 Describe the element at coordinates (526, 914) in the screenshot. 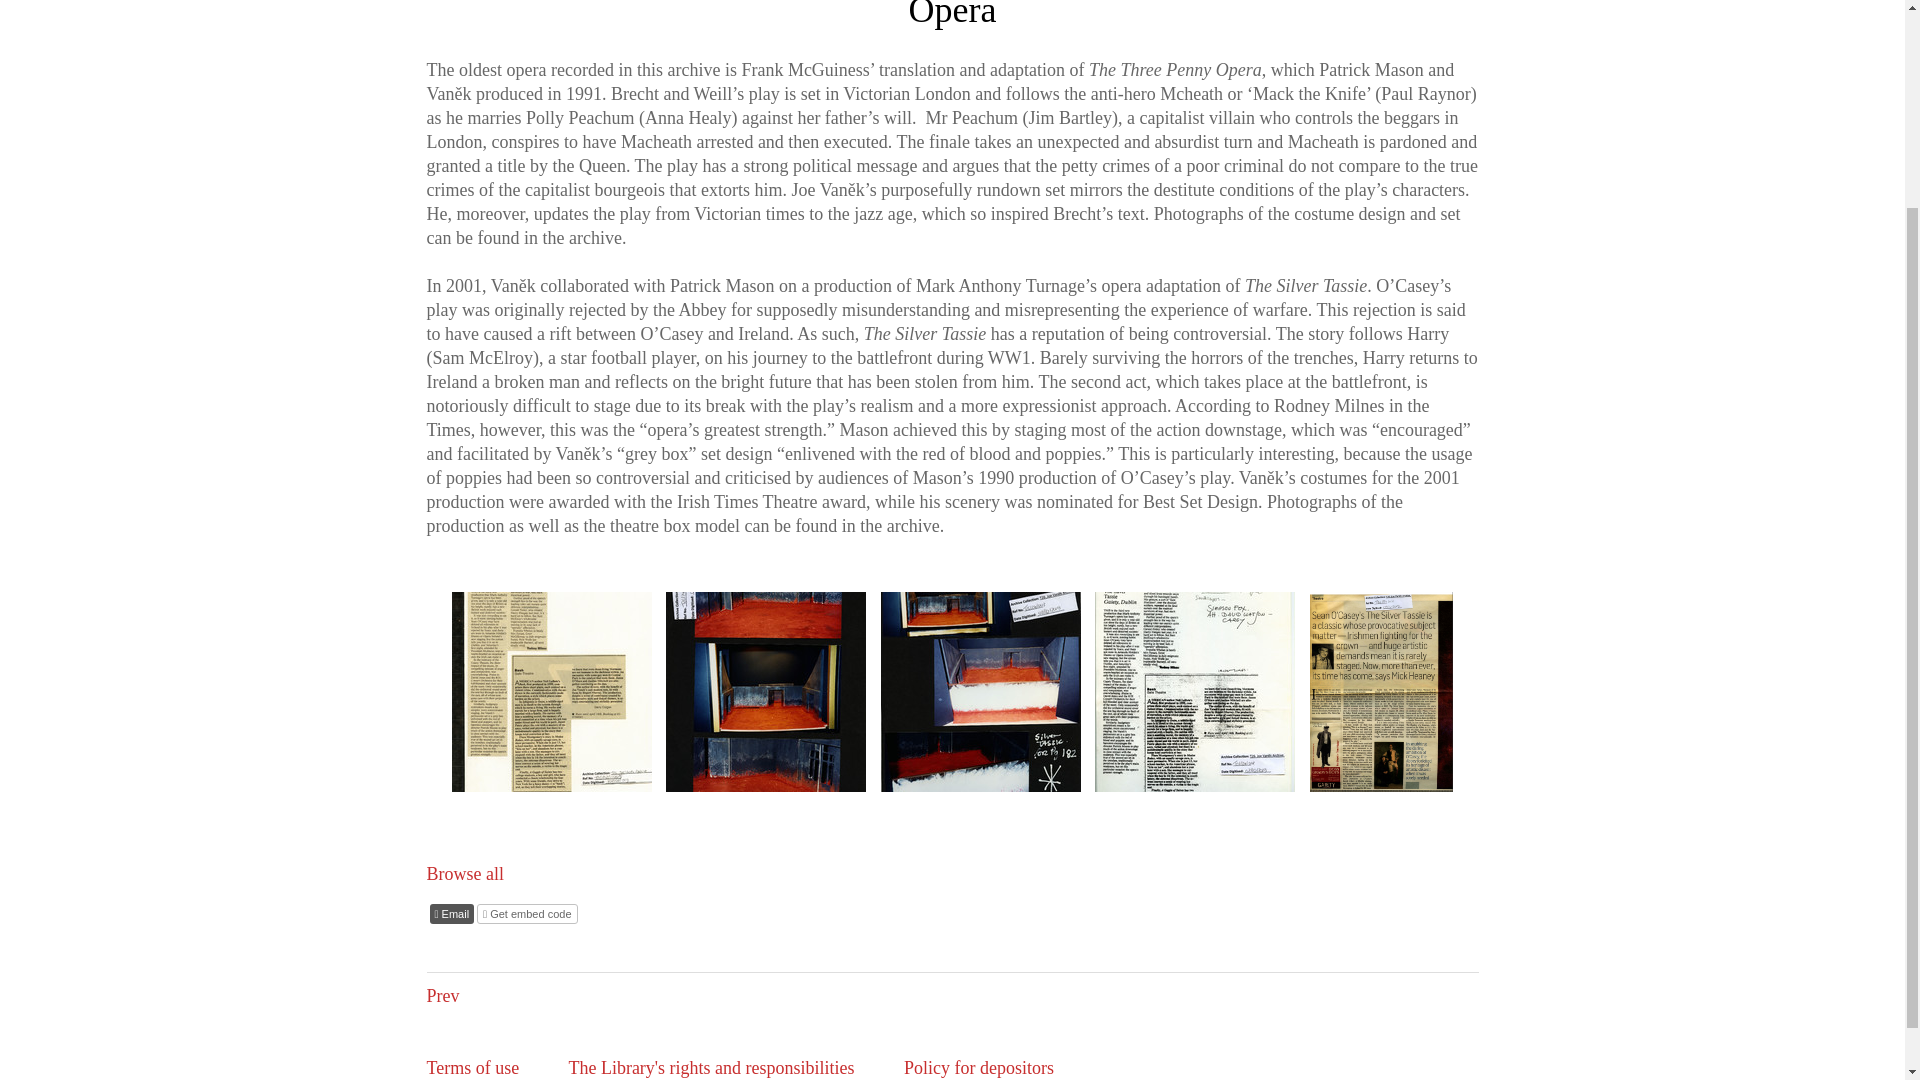

I see `Get embed code` at that location.